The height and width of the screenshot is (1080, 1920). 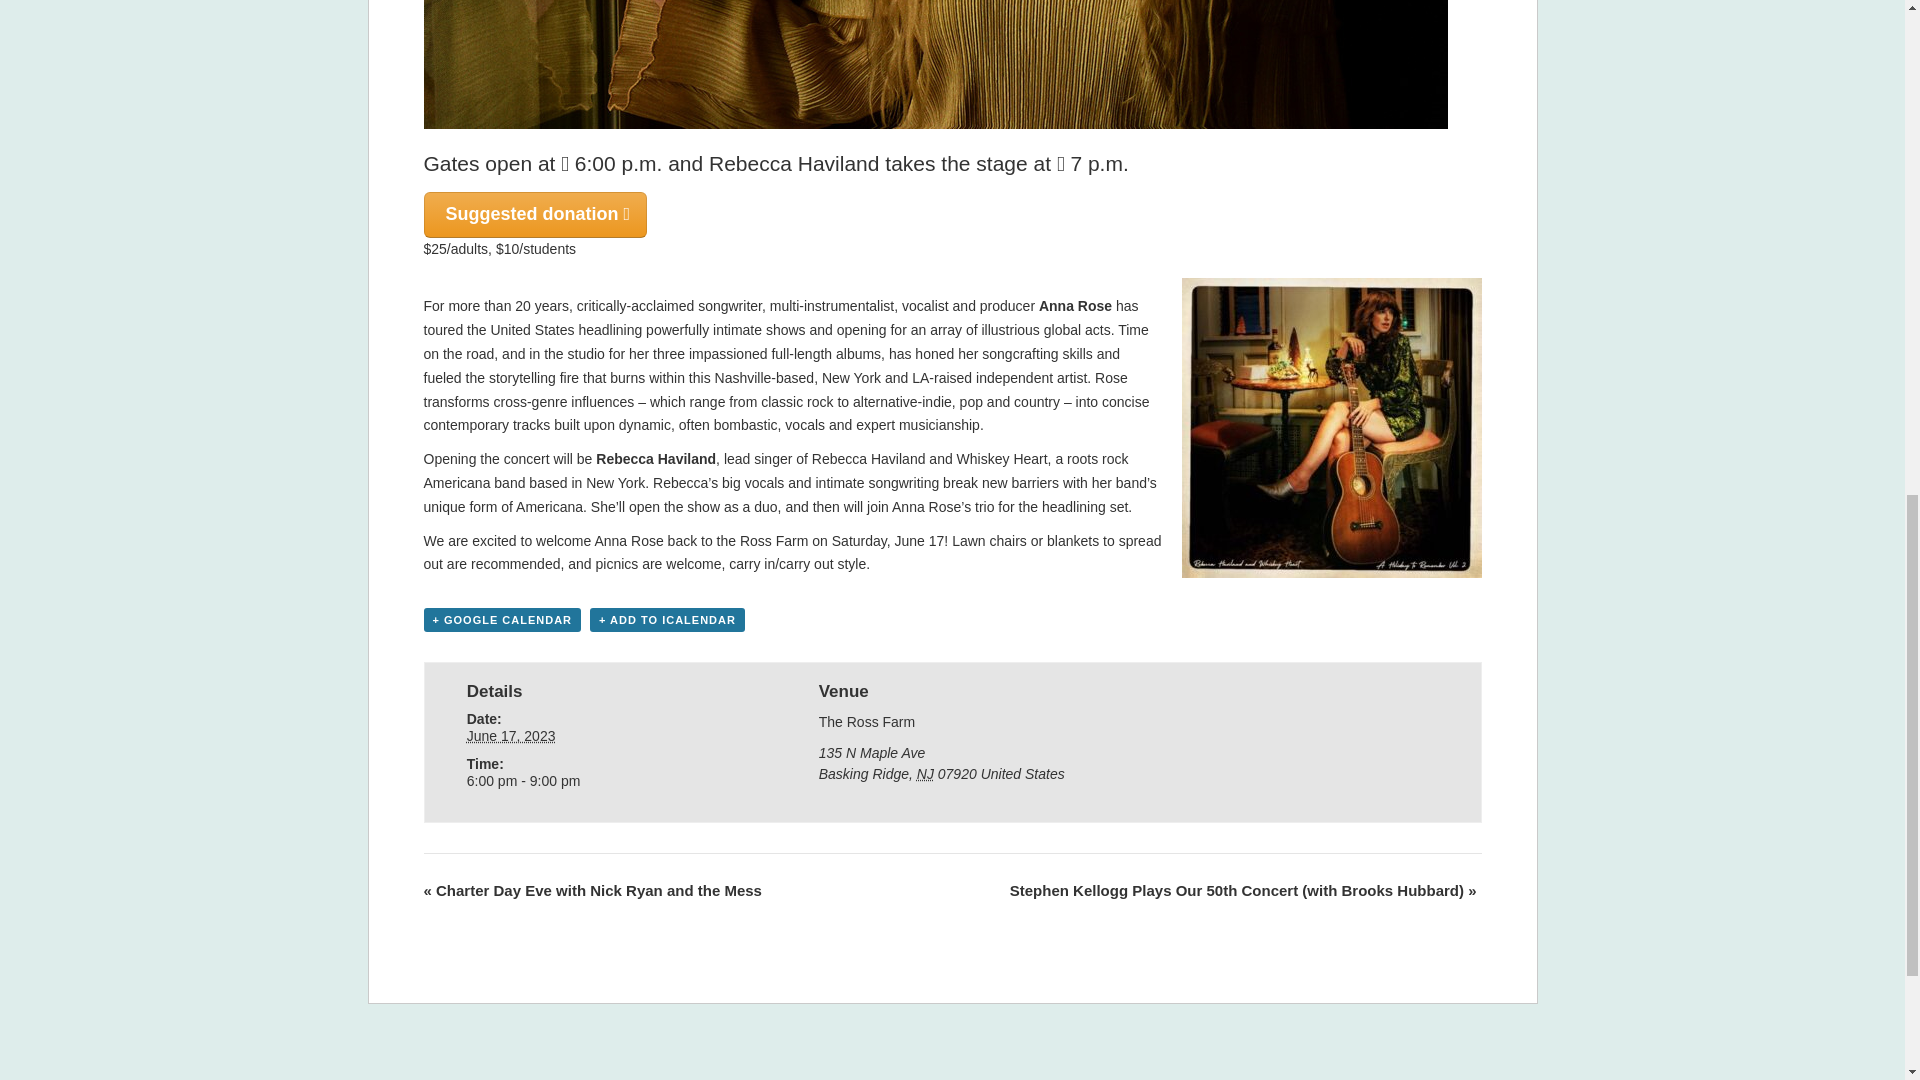 I want to click on Suggested donation, so click(x=536, y=214).